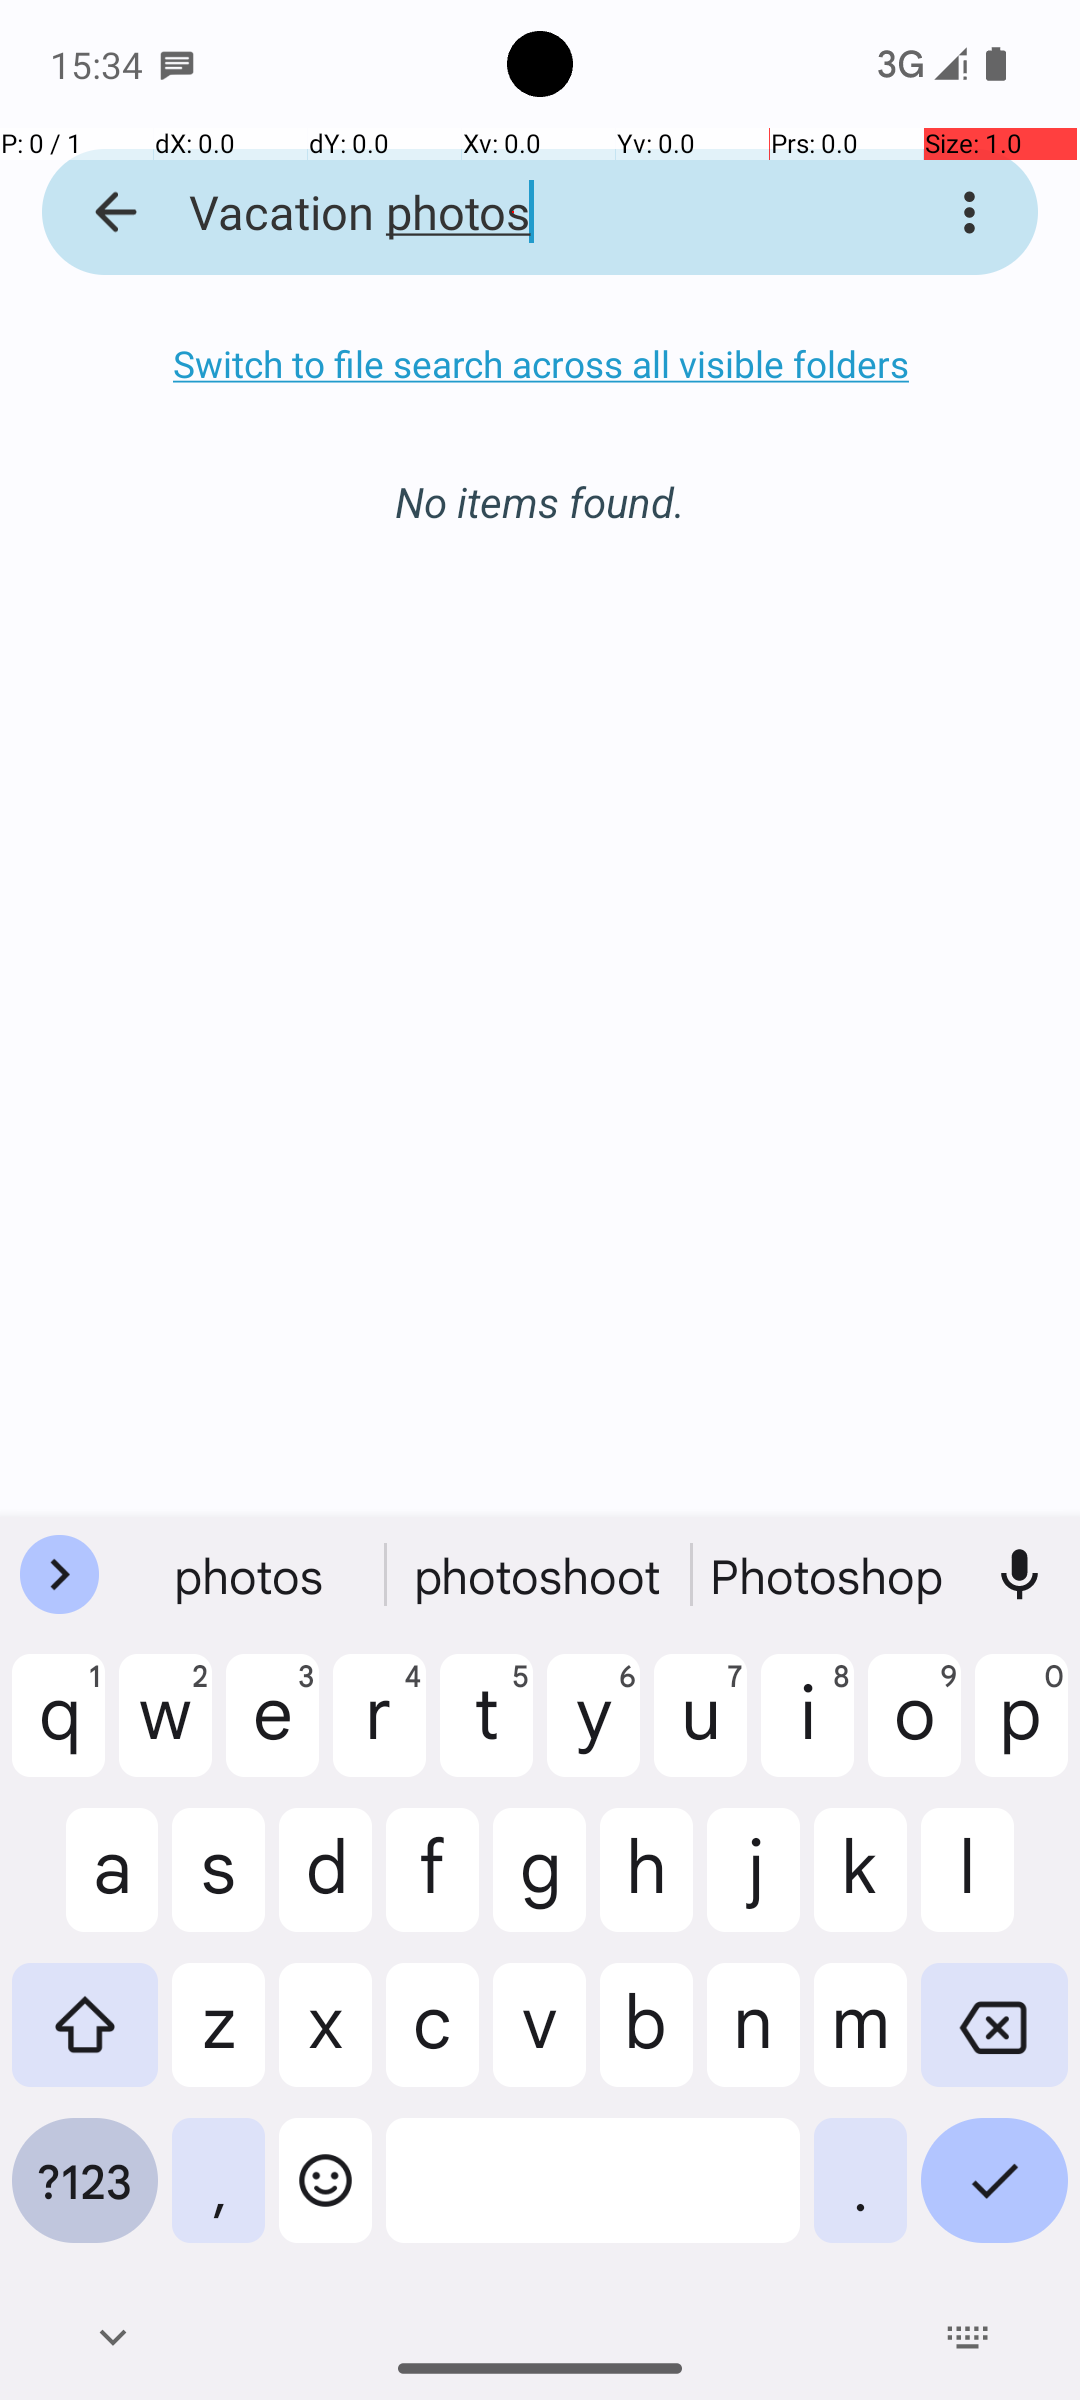  I want to click on g, so click(540, 1886).